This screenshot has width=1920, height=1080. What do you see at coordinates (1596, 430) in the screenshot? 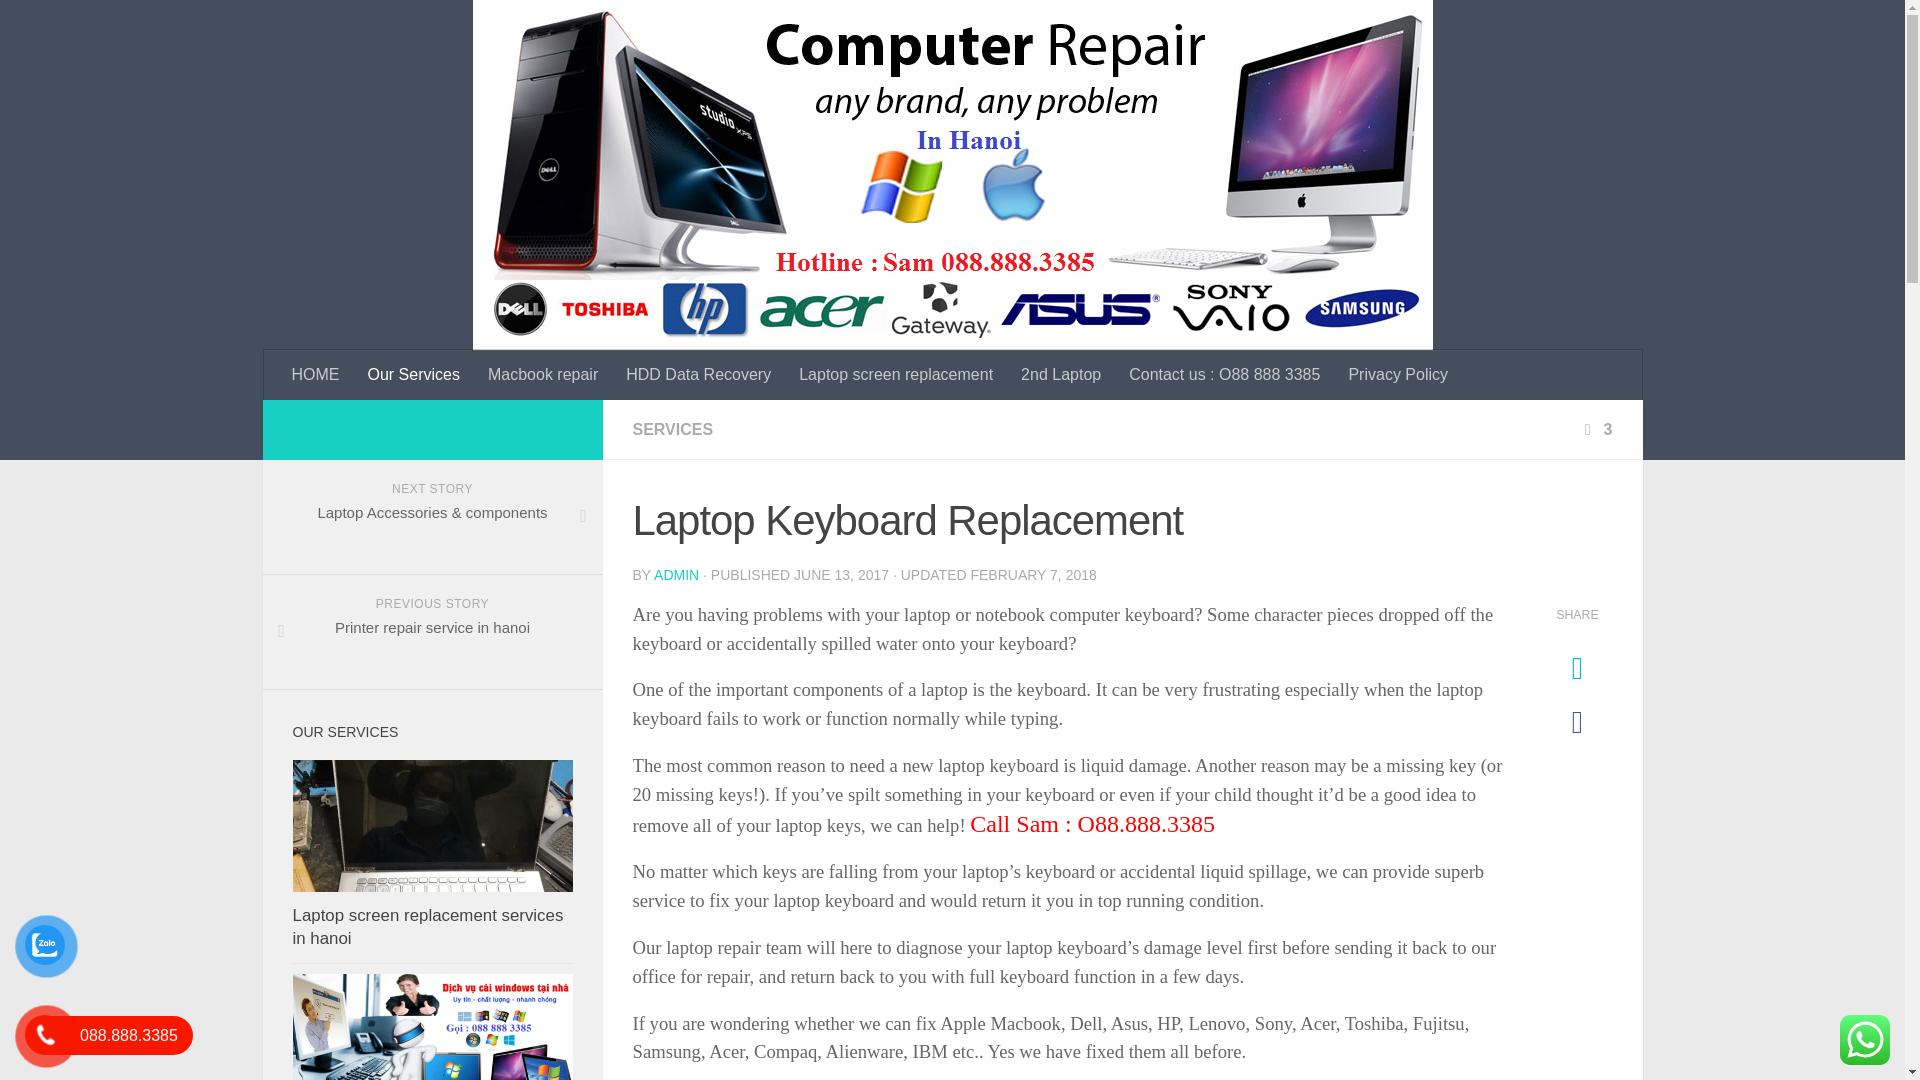
I see `3` at bounding box center [1596, 430].